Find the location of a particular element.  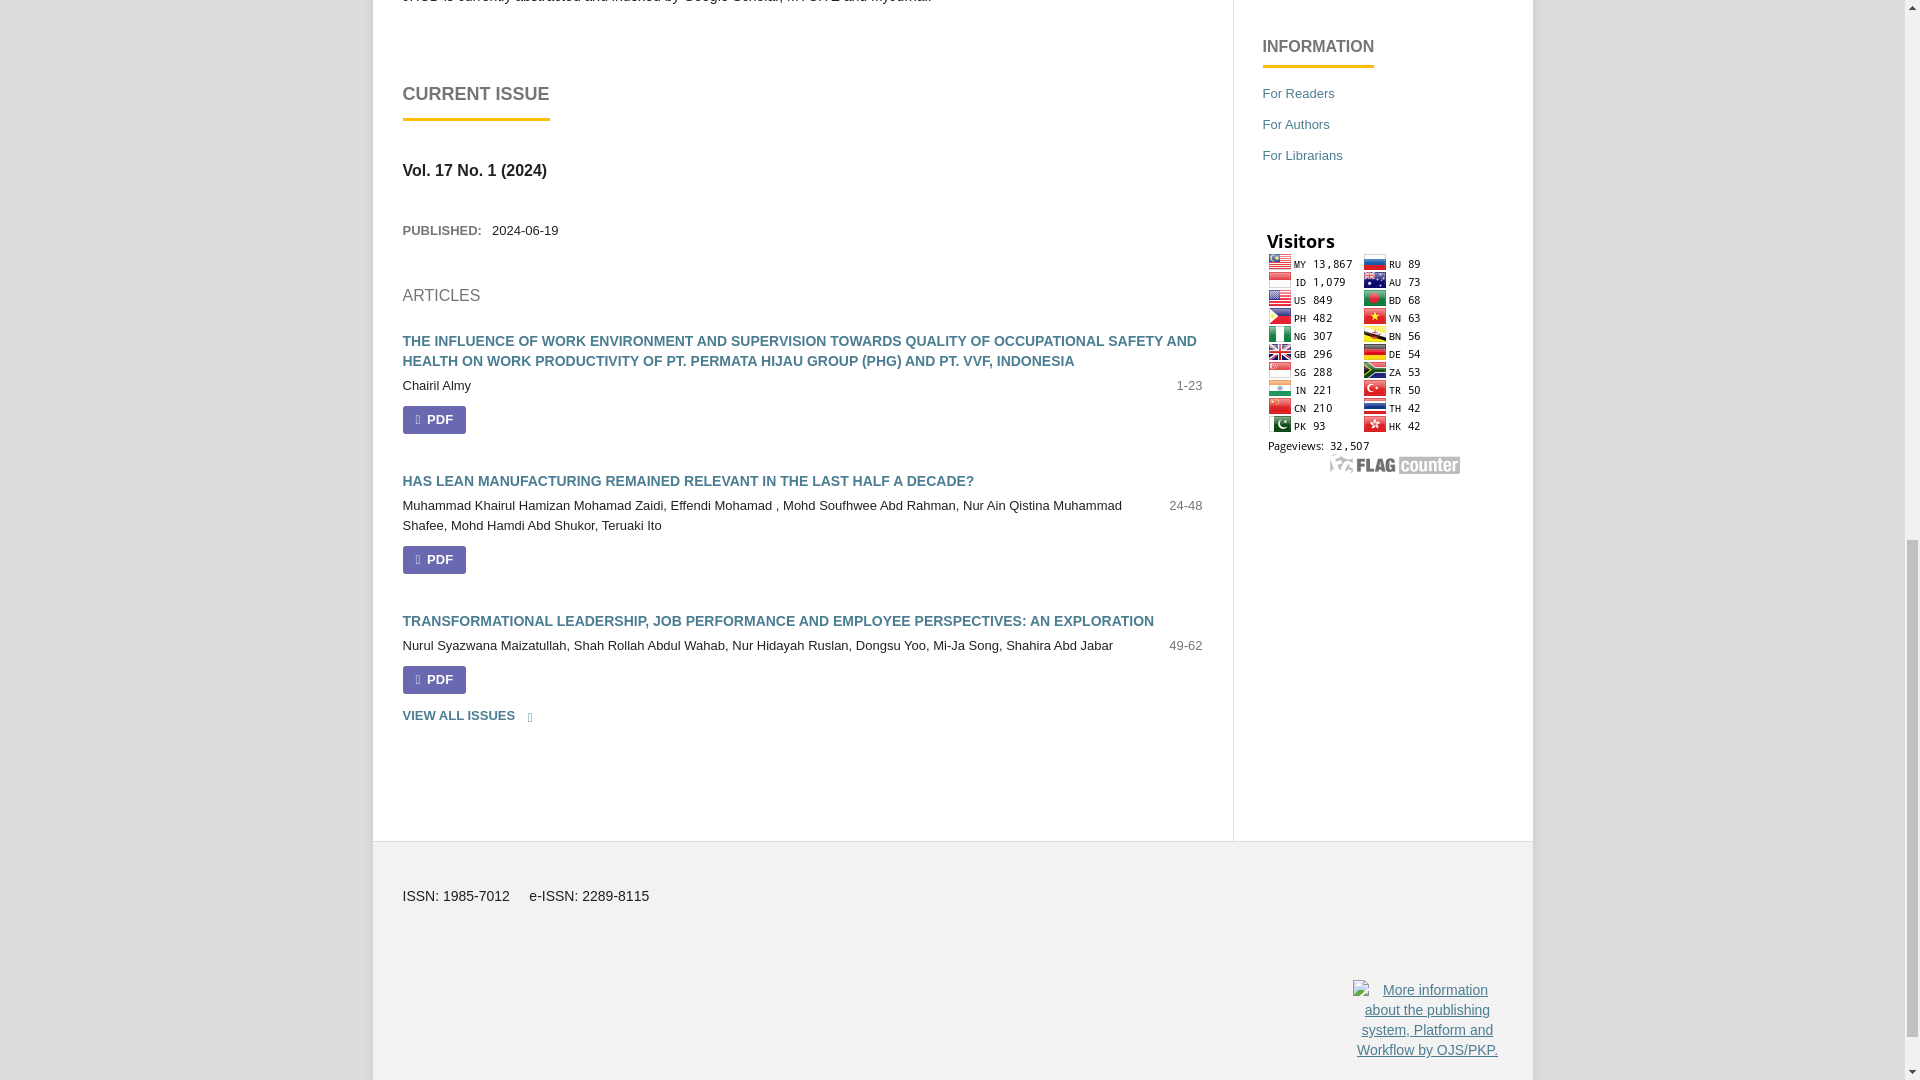

VIEW ALL ISSUES is located at coordinates (473, 716).